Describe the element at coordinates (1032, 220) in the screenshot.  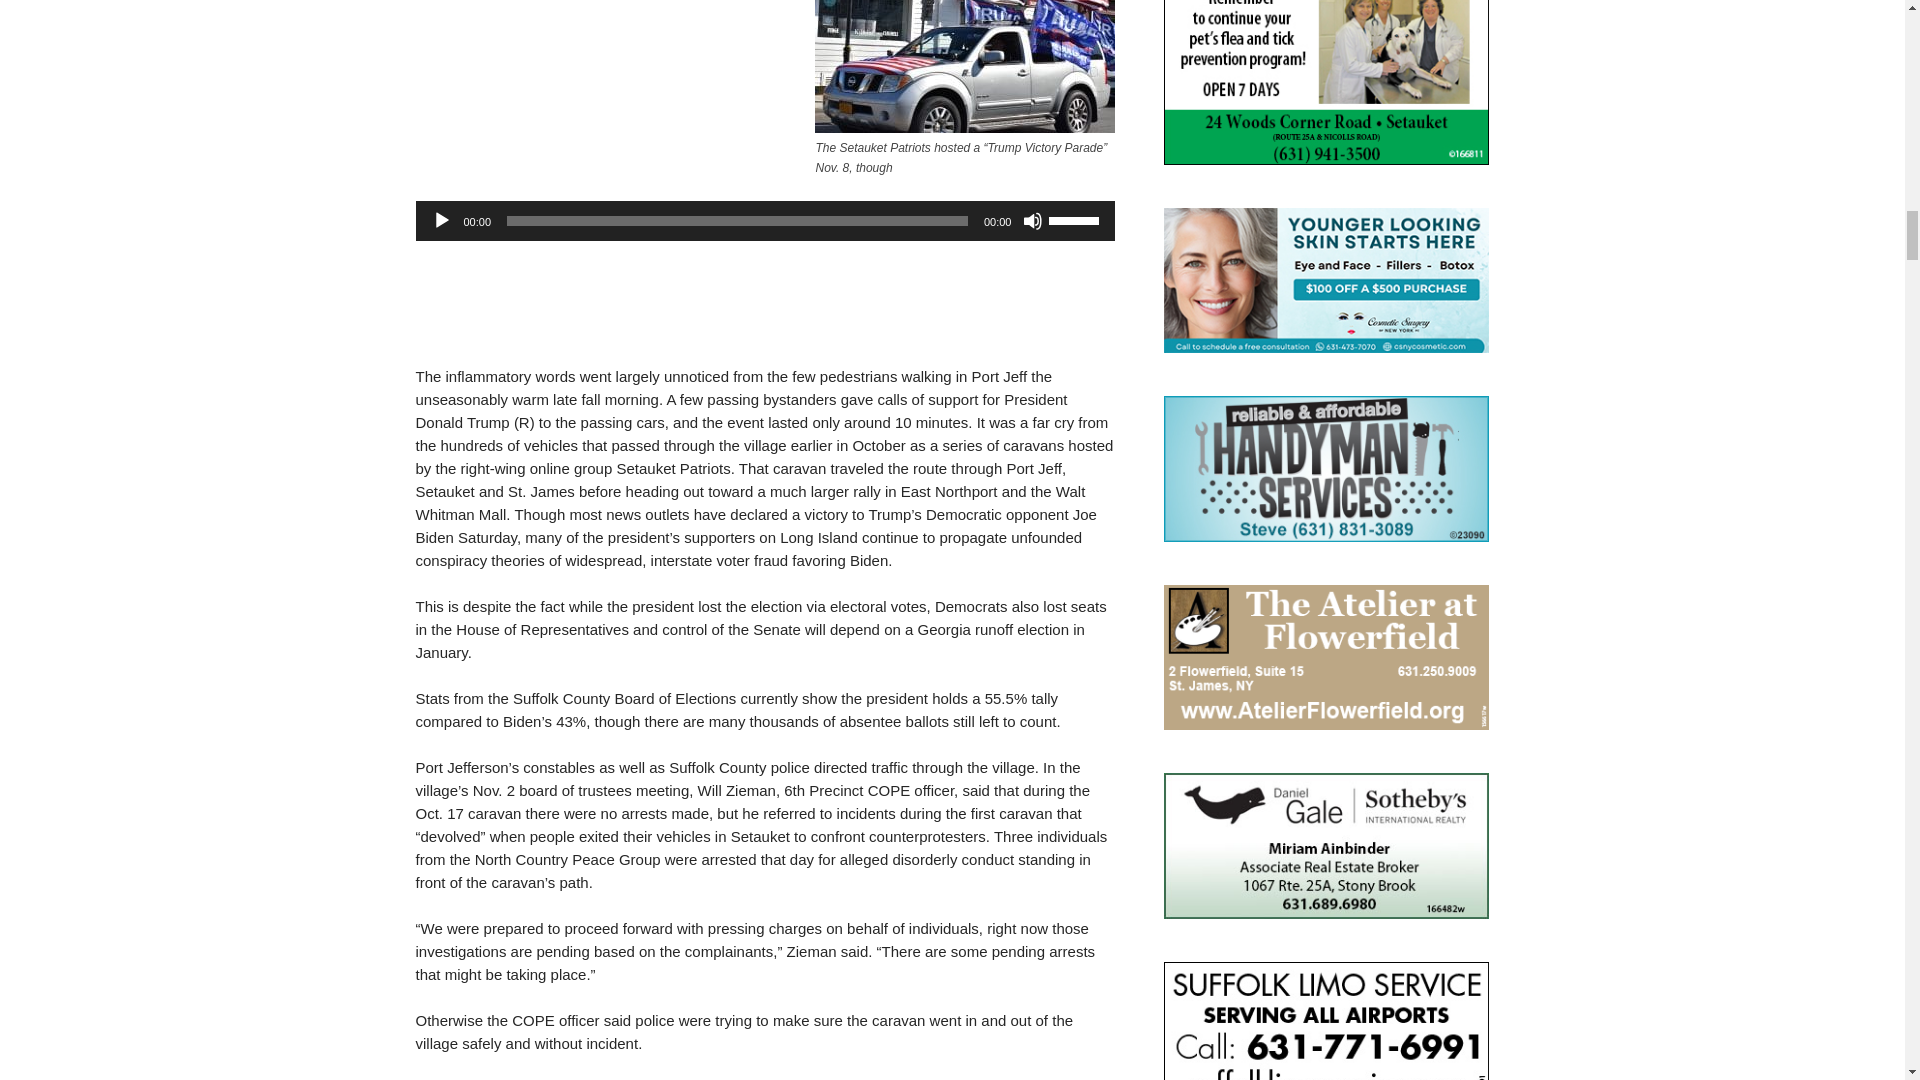
I see `Mute` at that location.